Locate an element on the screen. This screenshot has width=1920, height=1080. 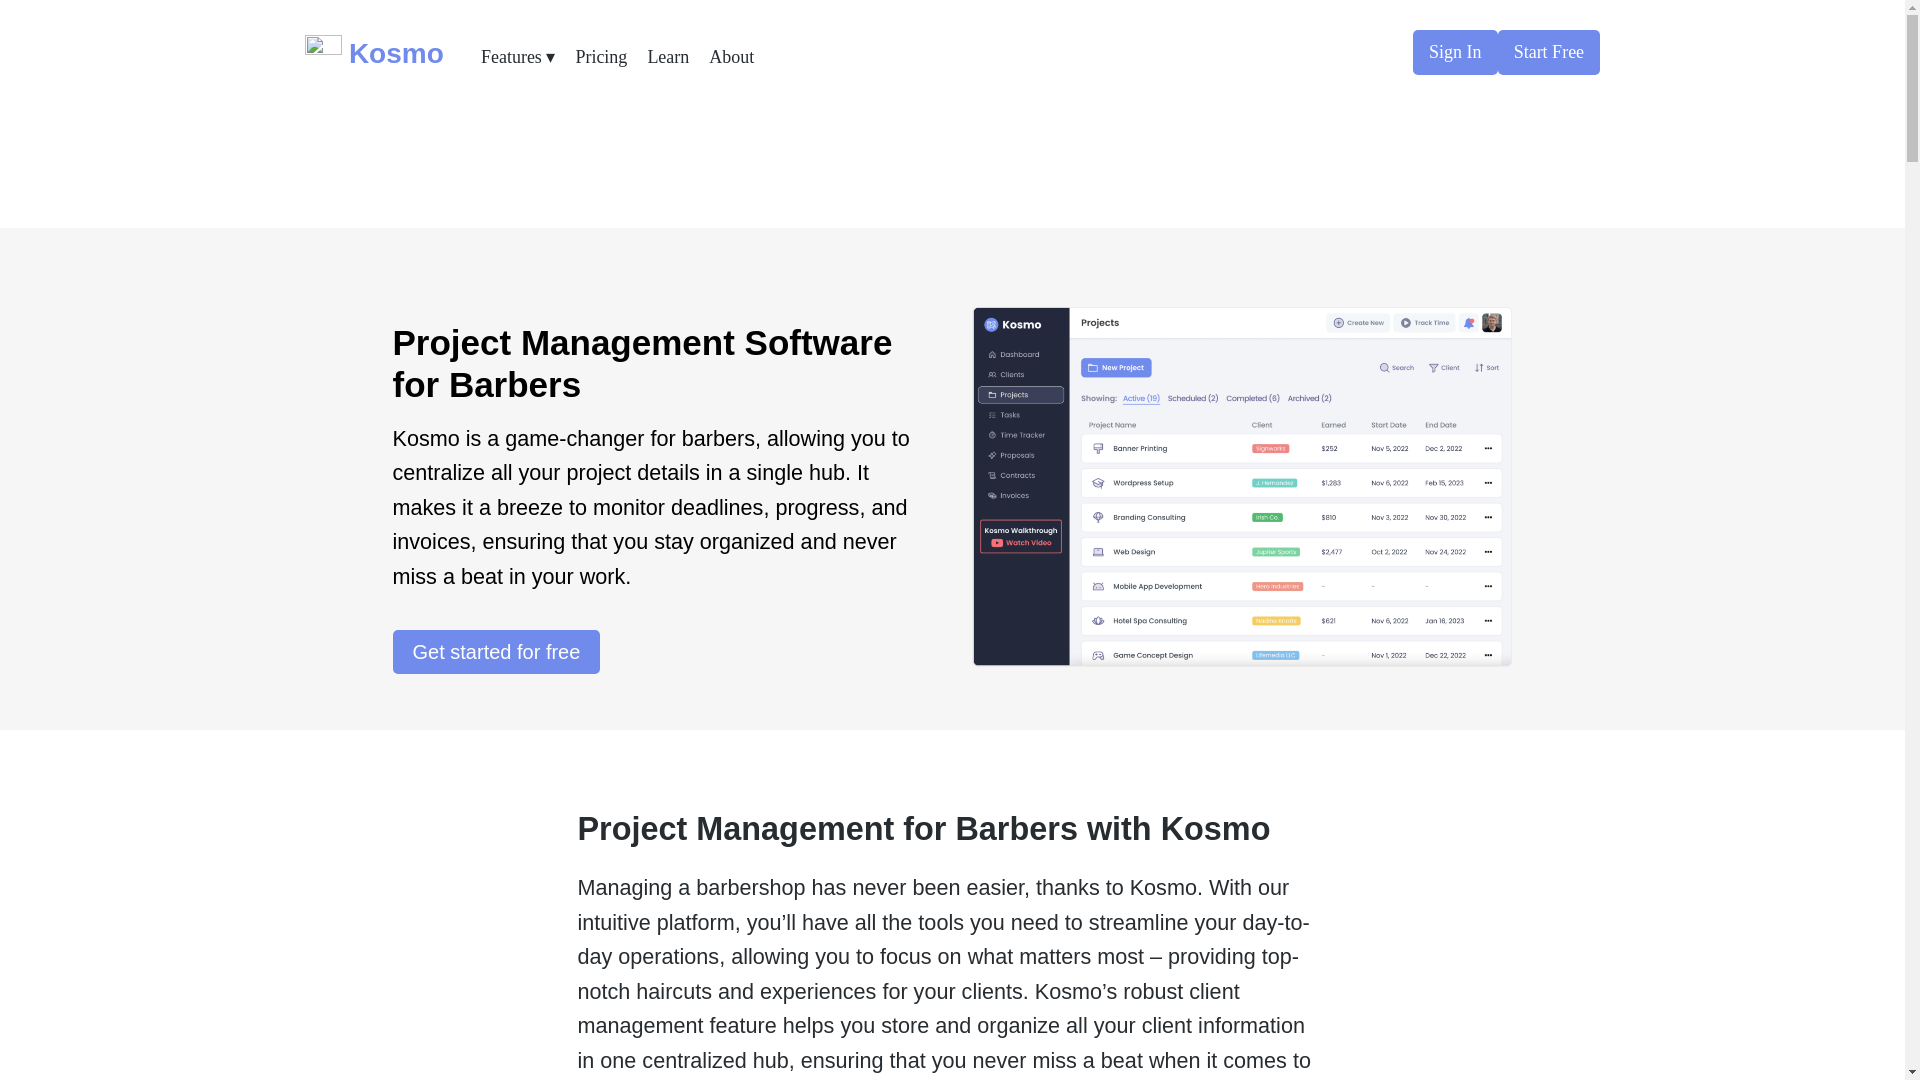
About is located at coordinates (731, 56).